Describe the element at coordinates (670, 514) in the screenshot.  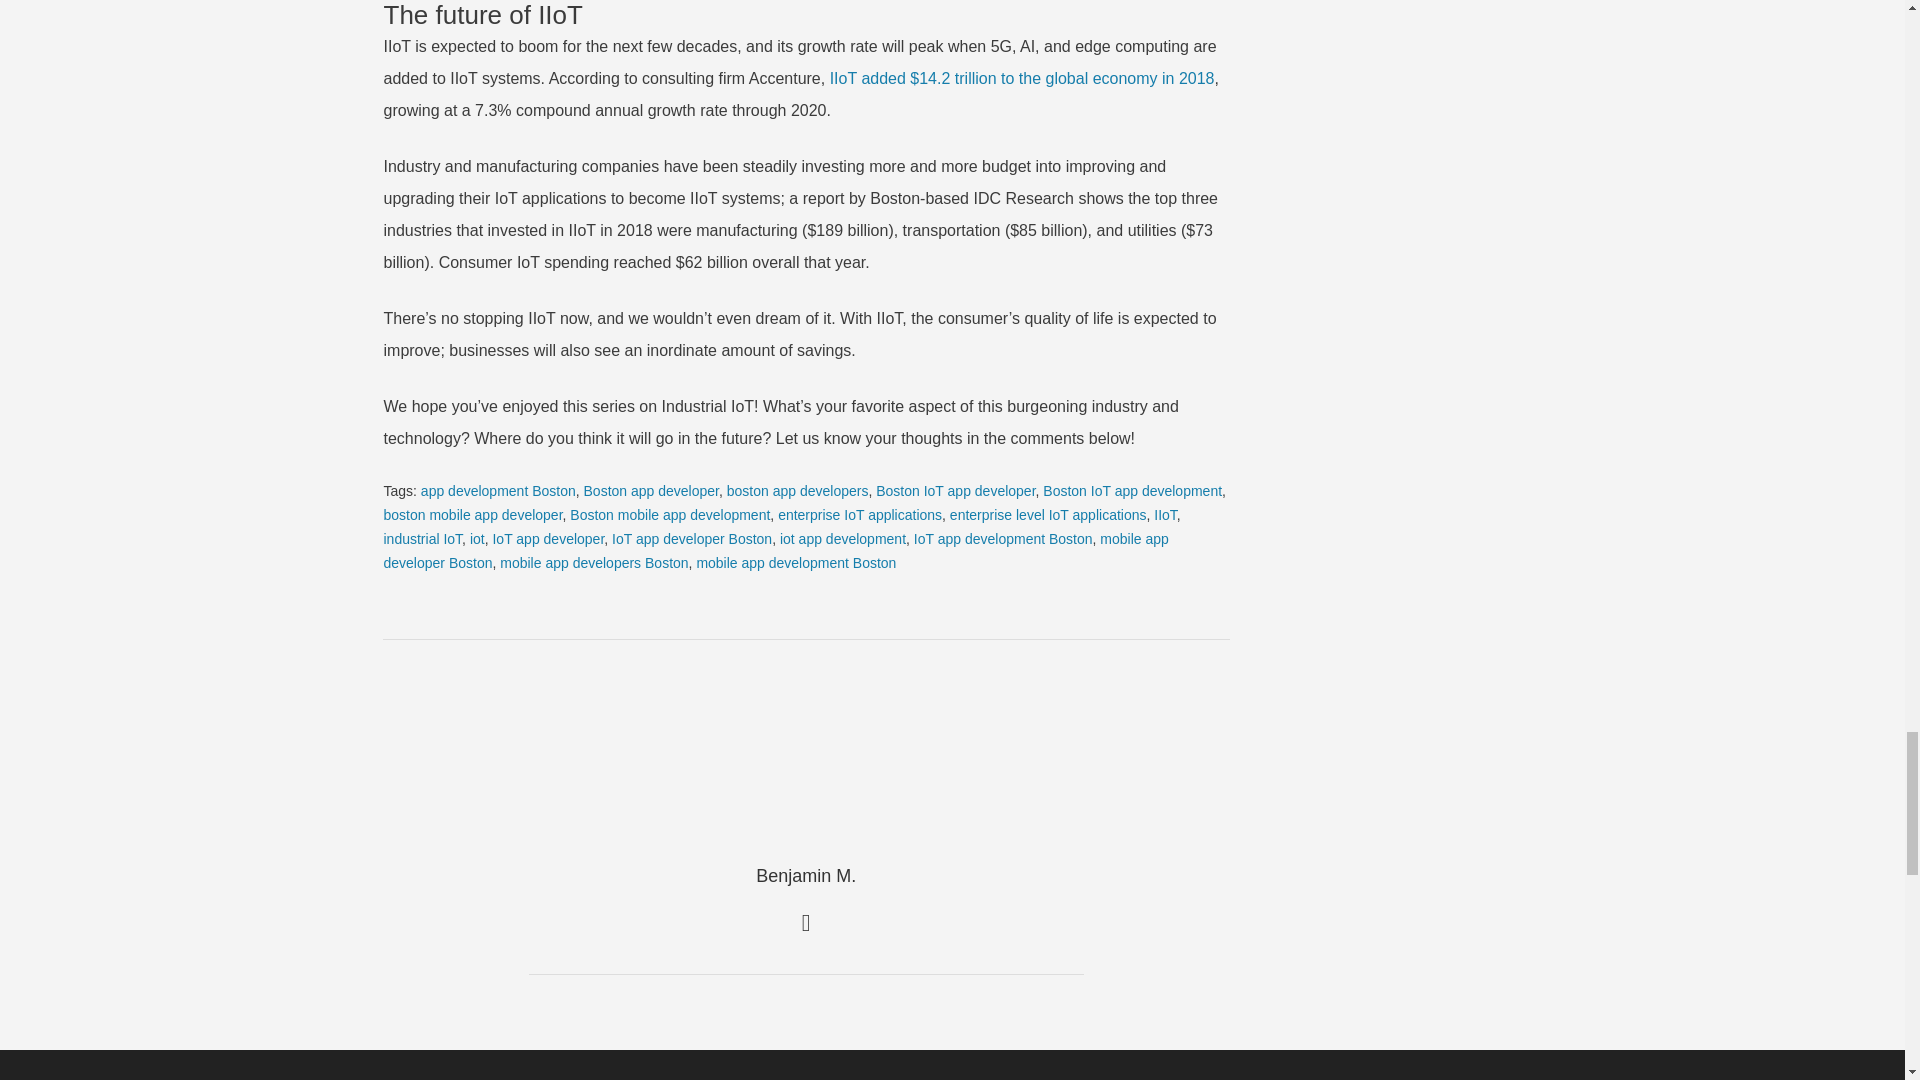
I see `Boston mobile app development` at that location.